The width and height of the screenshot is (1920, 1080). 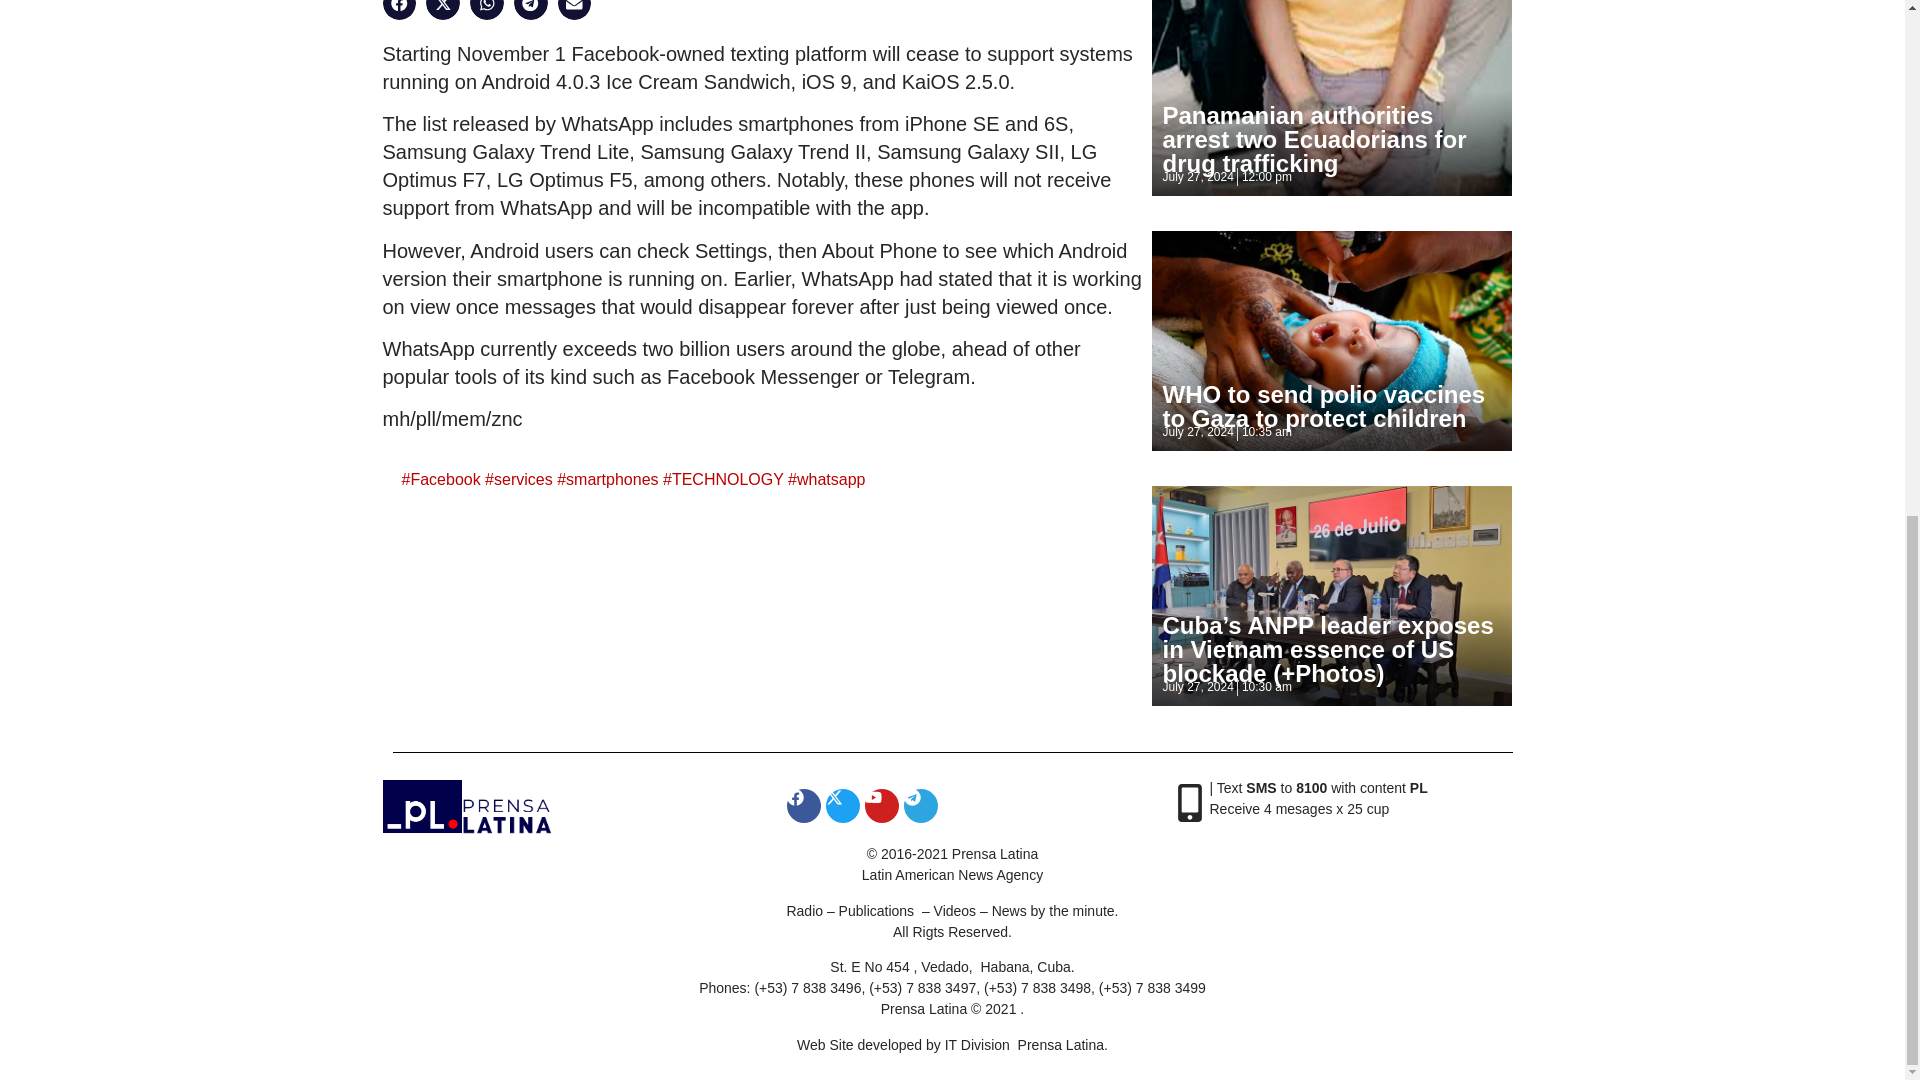 What do you see at coordinates (1196, 176) in the screenshot?
I see `July 27, 2024` at bounding box center [1196, 176].